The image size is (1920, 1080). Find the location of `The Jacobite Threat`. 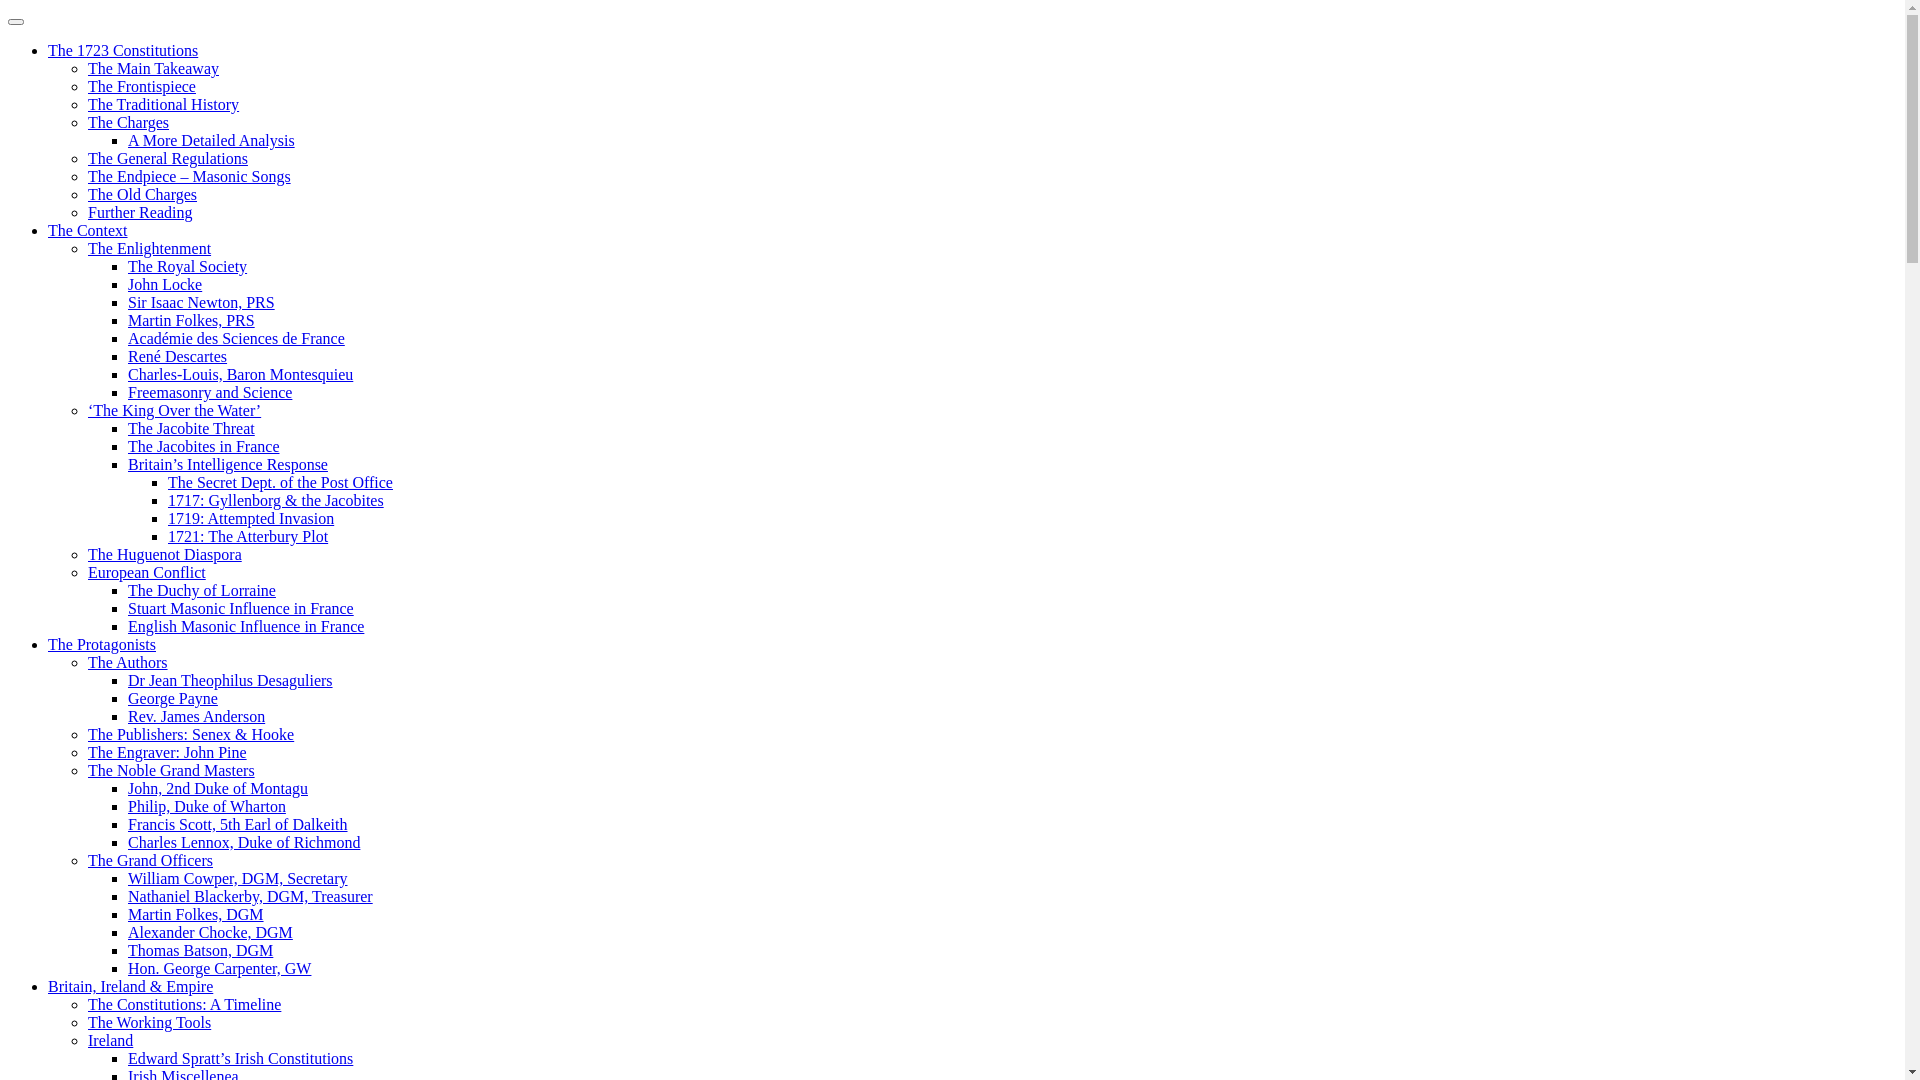

The Jacobite Threat is located at coordinates (192, 428).